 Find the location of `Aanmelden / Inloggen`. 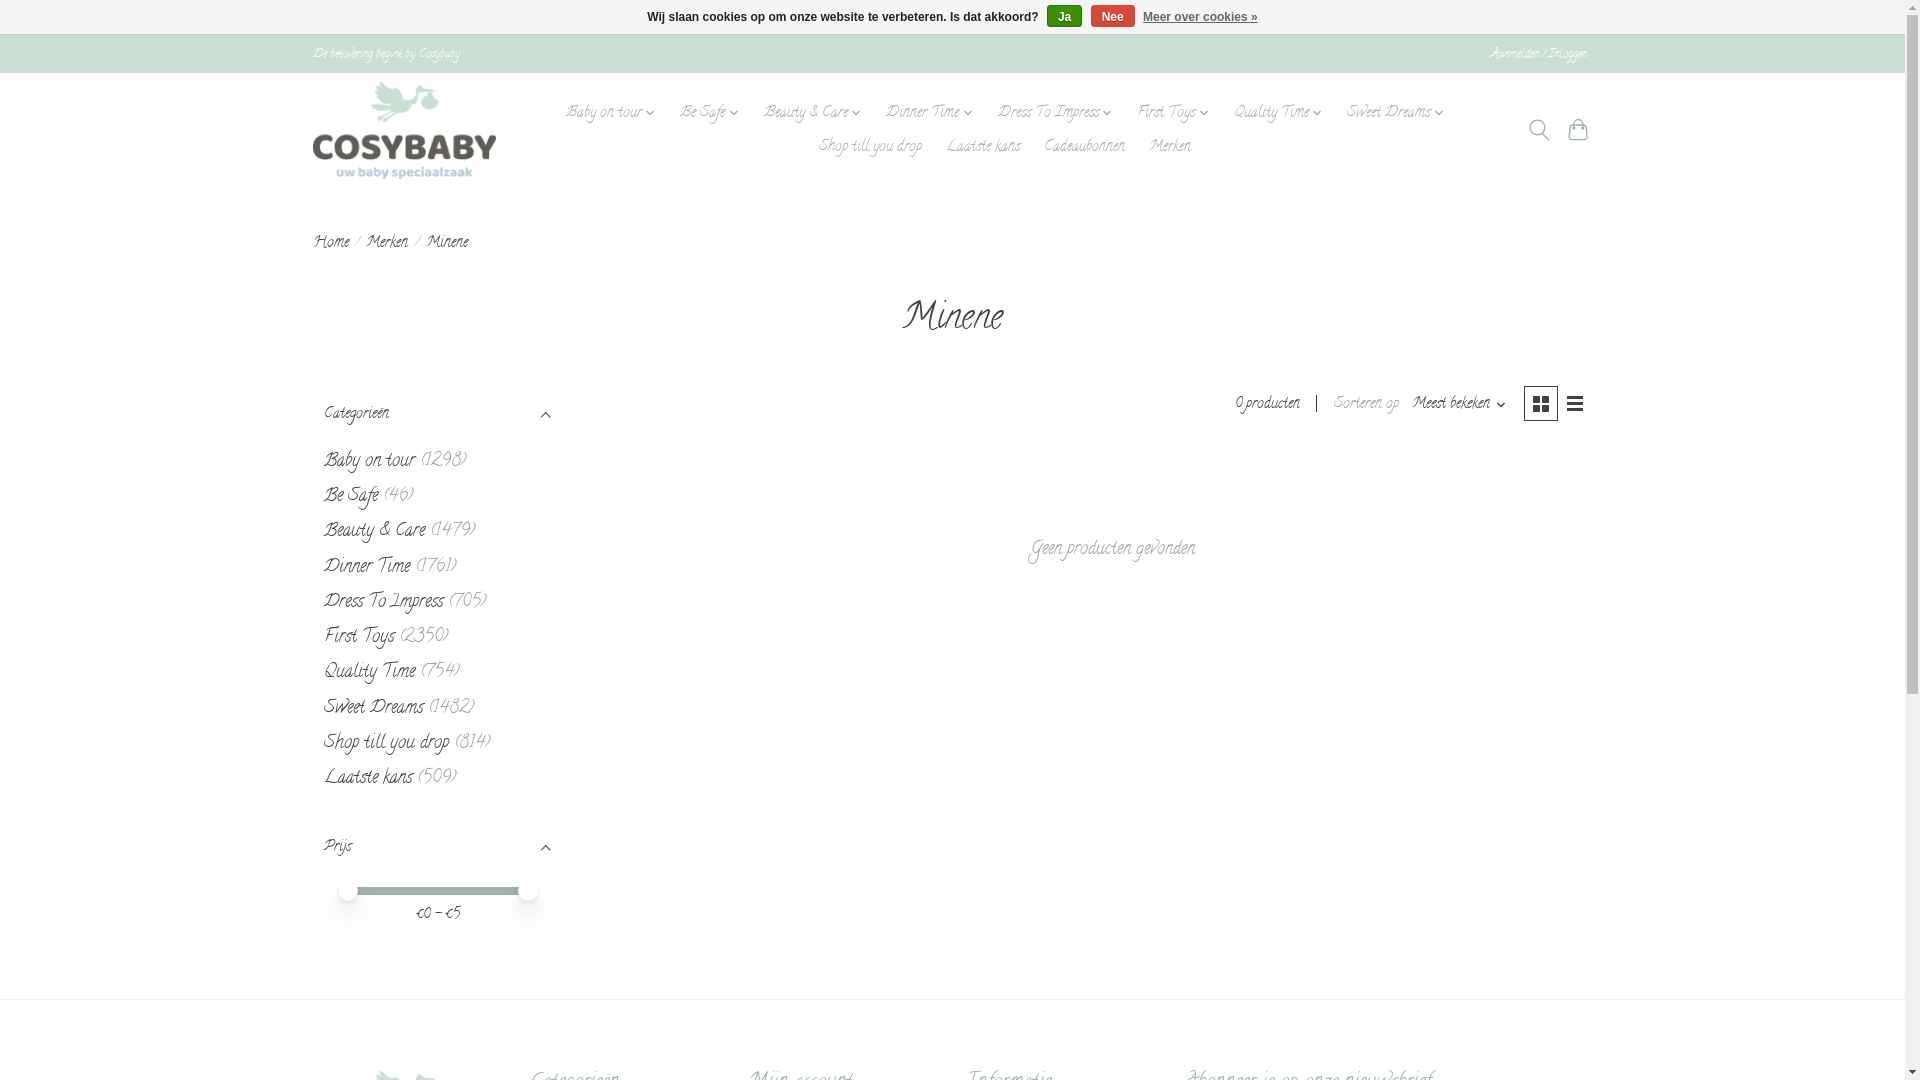

Aanmelden / Inloggen is located at coordinates (1538, 54).